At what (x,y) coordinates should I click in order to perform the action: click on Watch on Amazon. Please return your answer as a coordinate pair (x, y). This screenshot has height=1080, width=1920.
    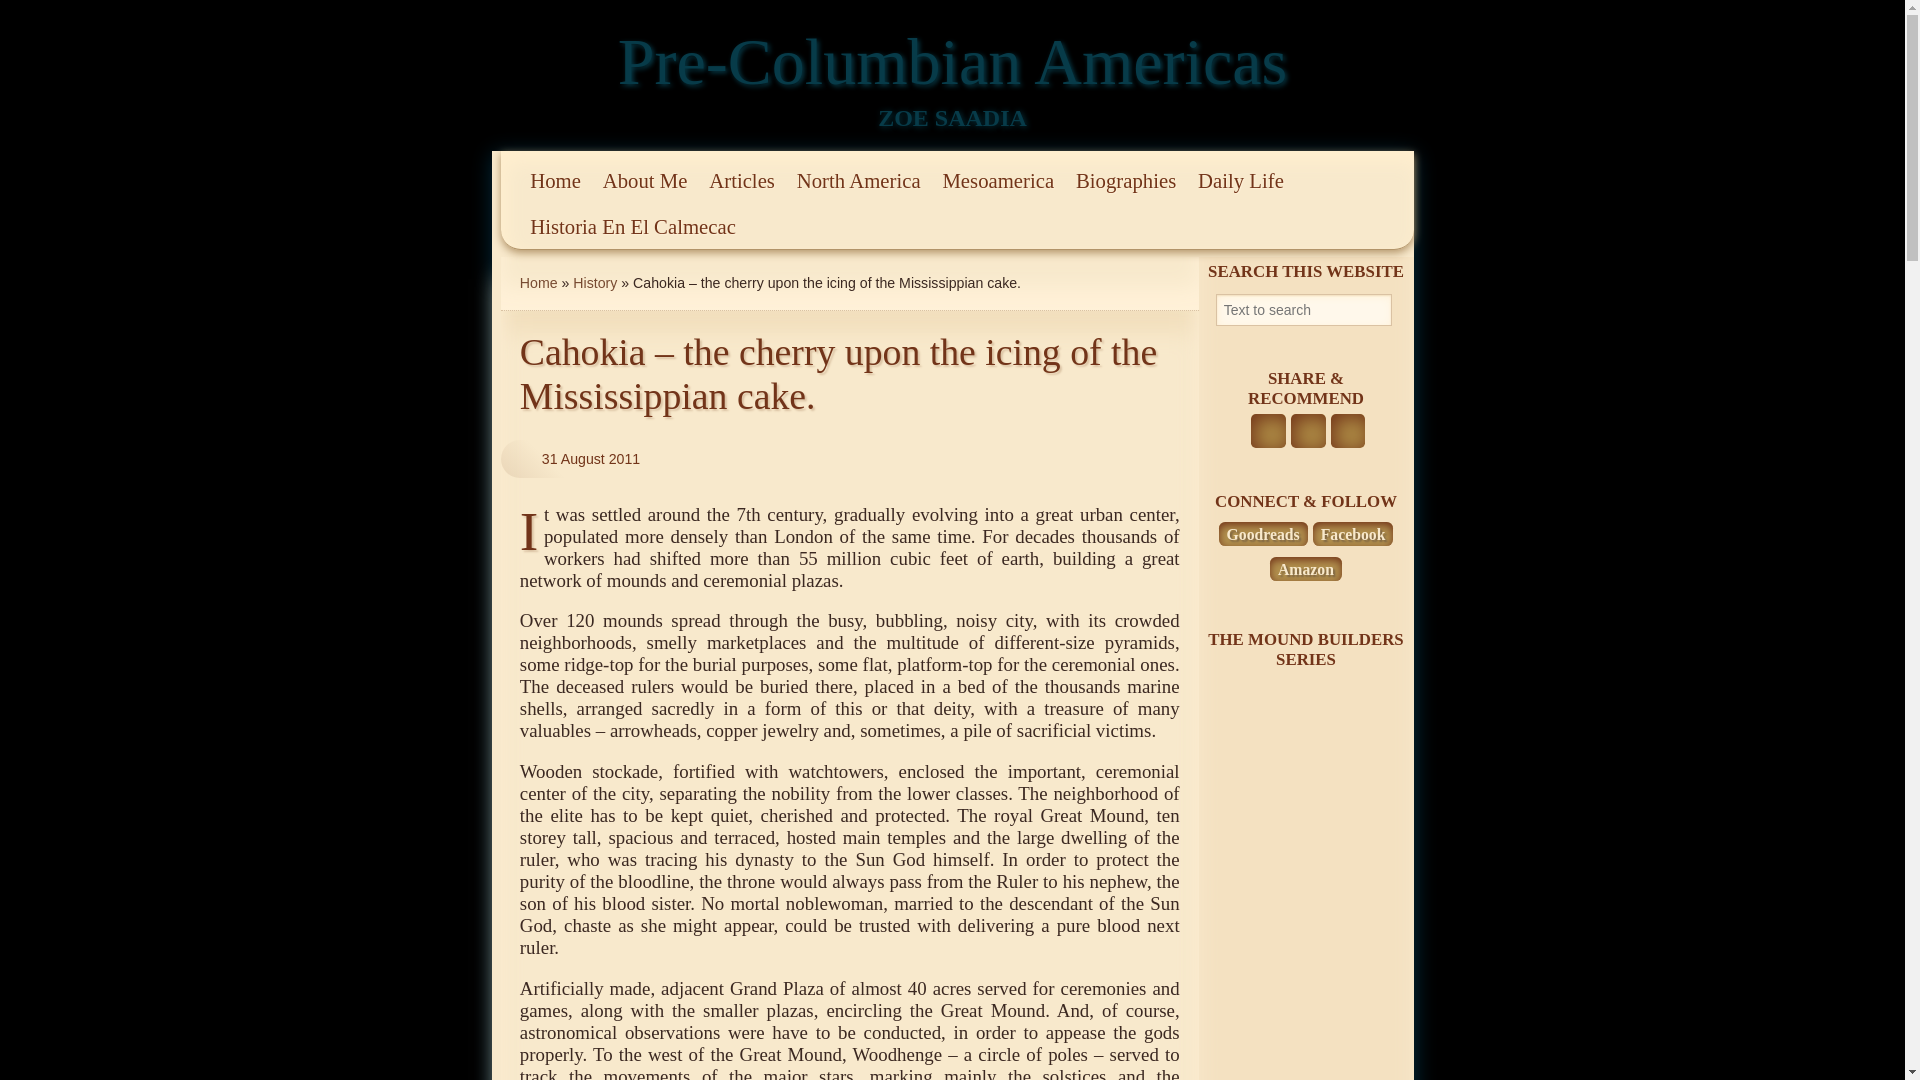
    Looking at the image, I should click on (1306, 570).